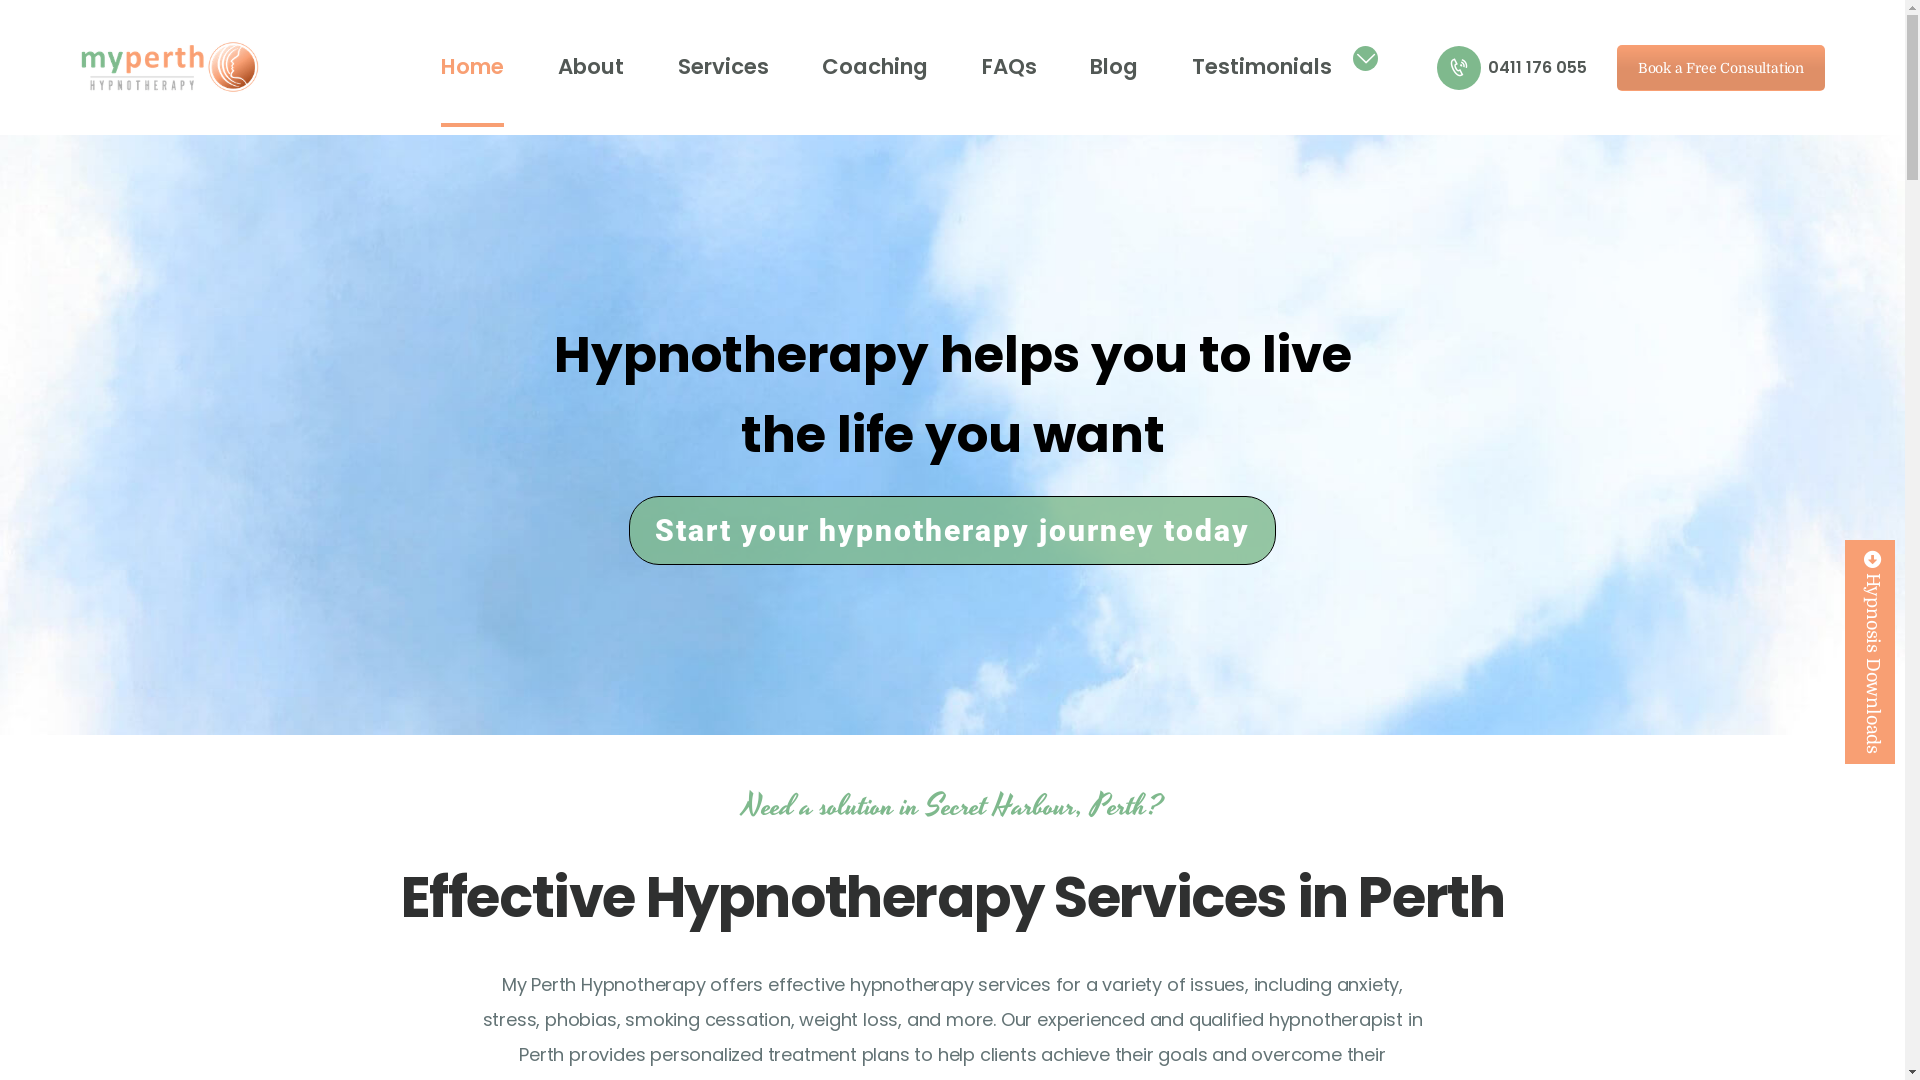 Image resolution: width=1920 pixels, height=1080 pixels. I want to click on About, so click(591, 68).